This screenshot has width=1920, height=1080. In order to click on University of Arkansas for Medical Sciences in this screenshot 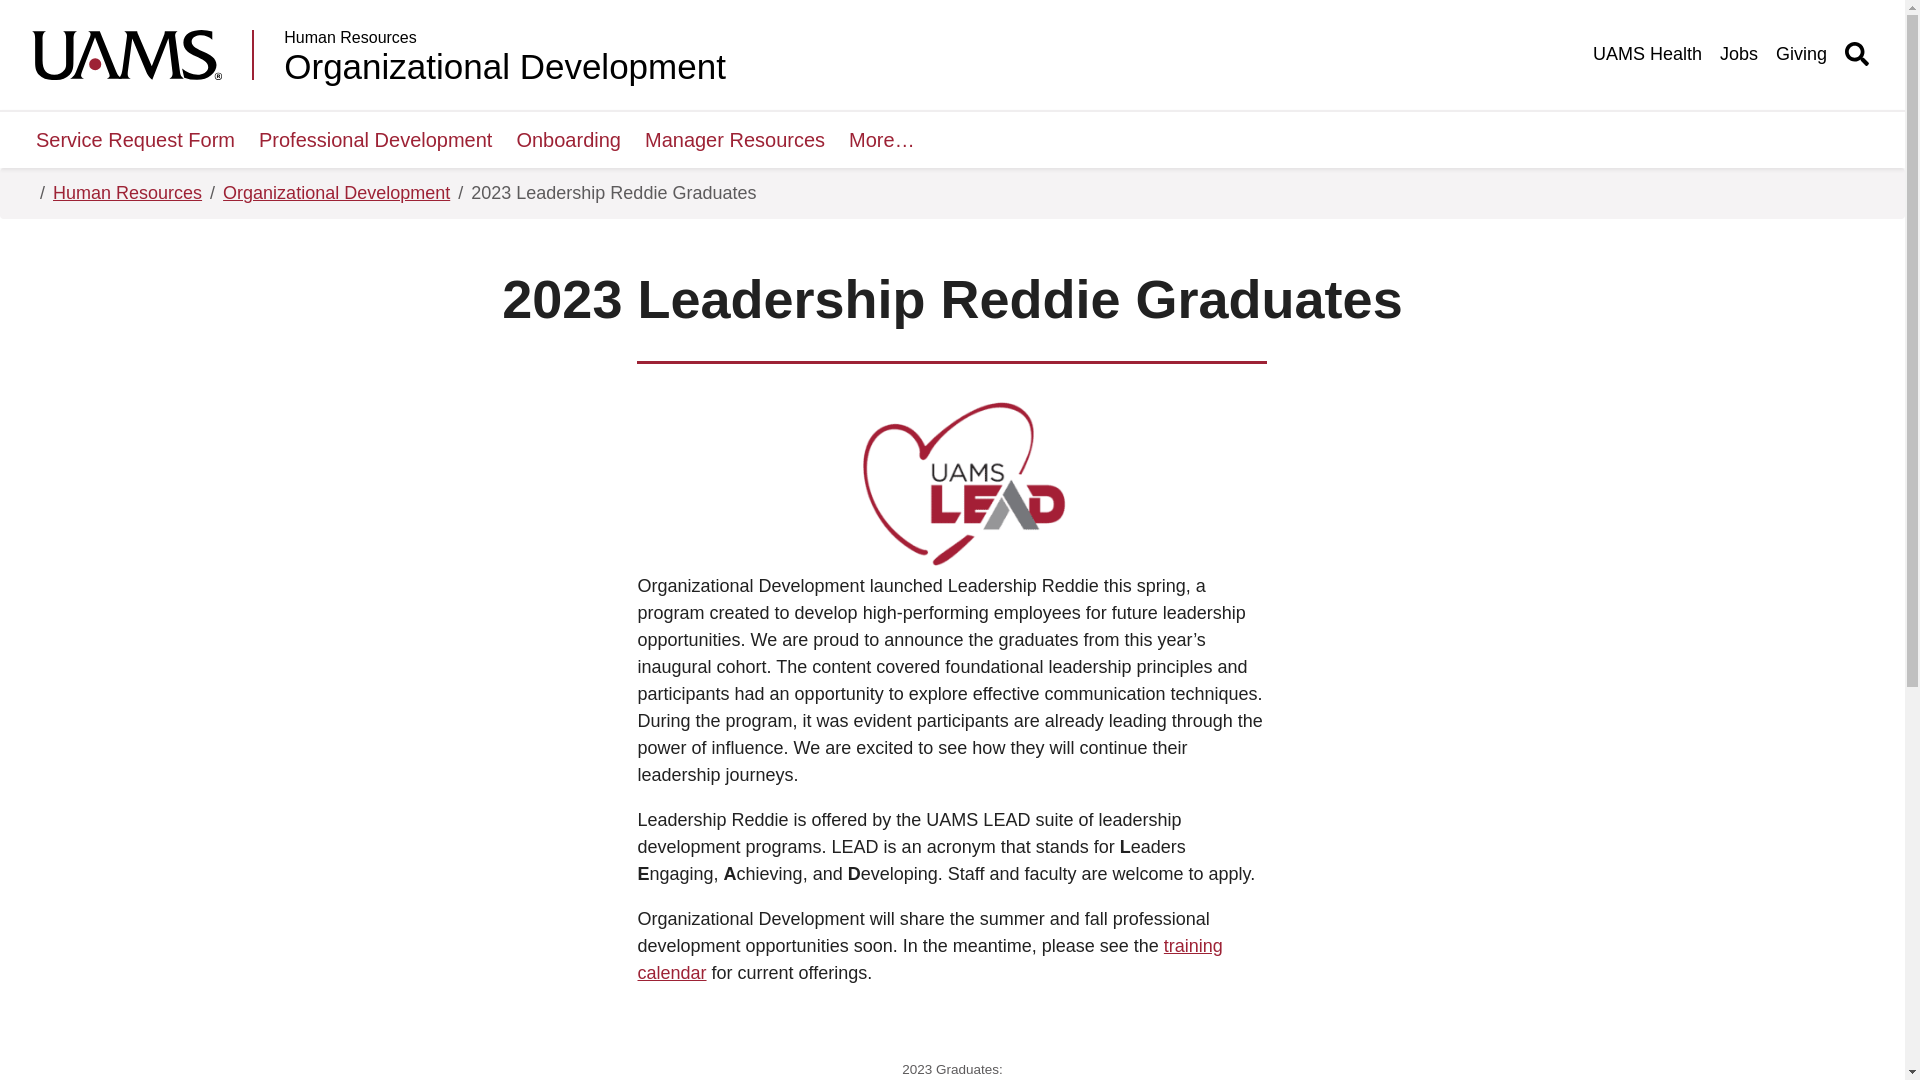, I will do `click(142, 54)`.